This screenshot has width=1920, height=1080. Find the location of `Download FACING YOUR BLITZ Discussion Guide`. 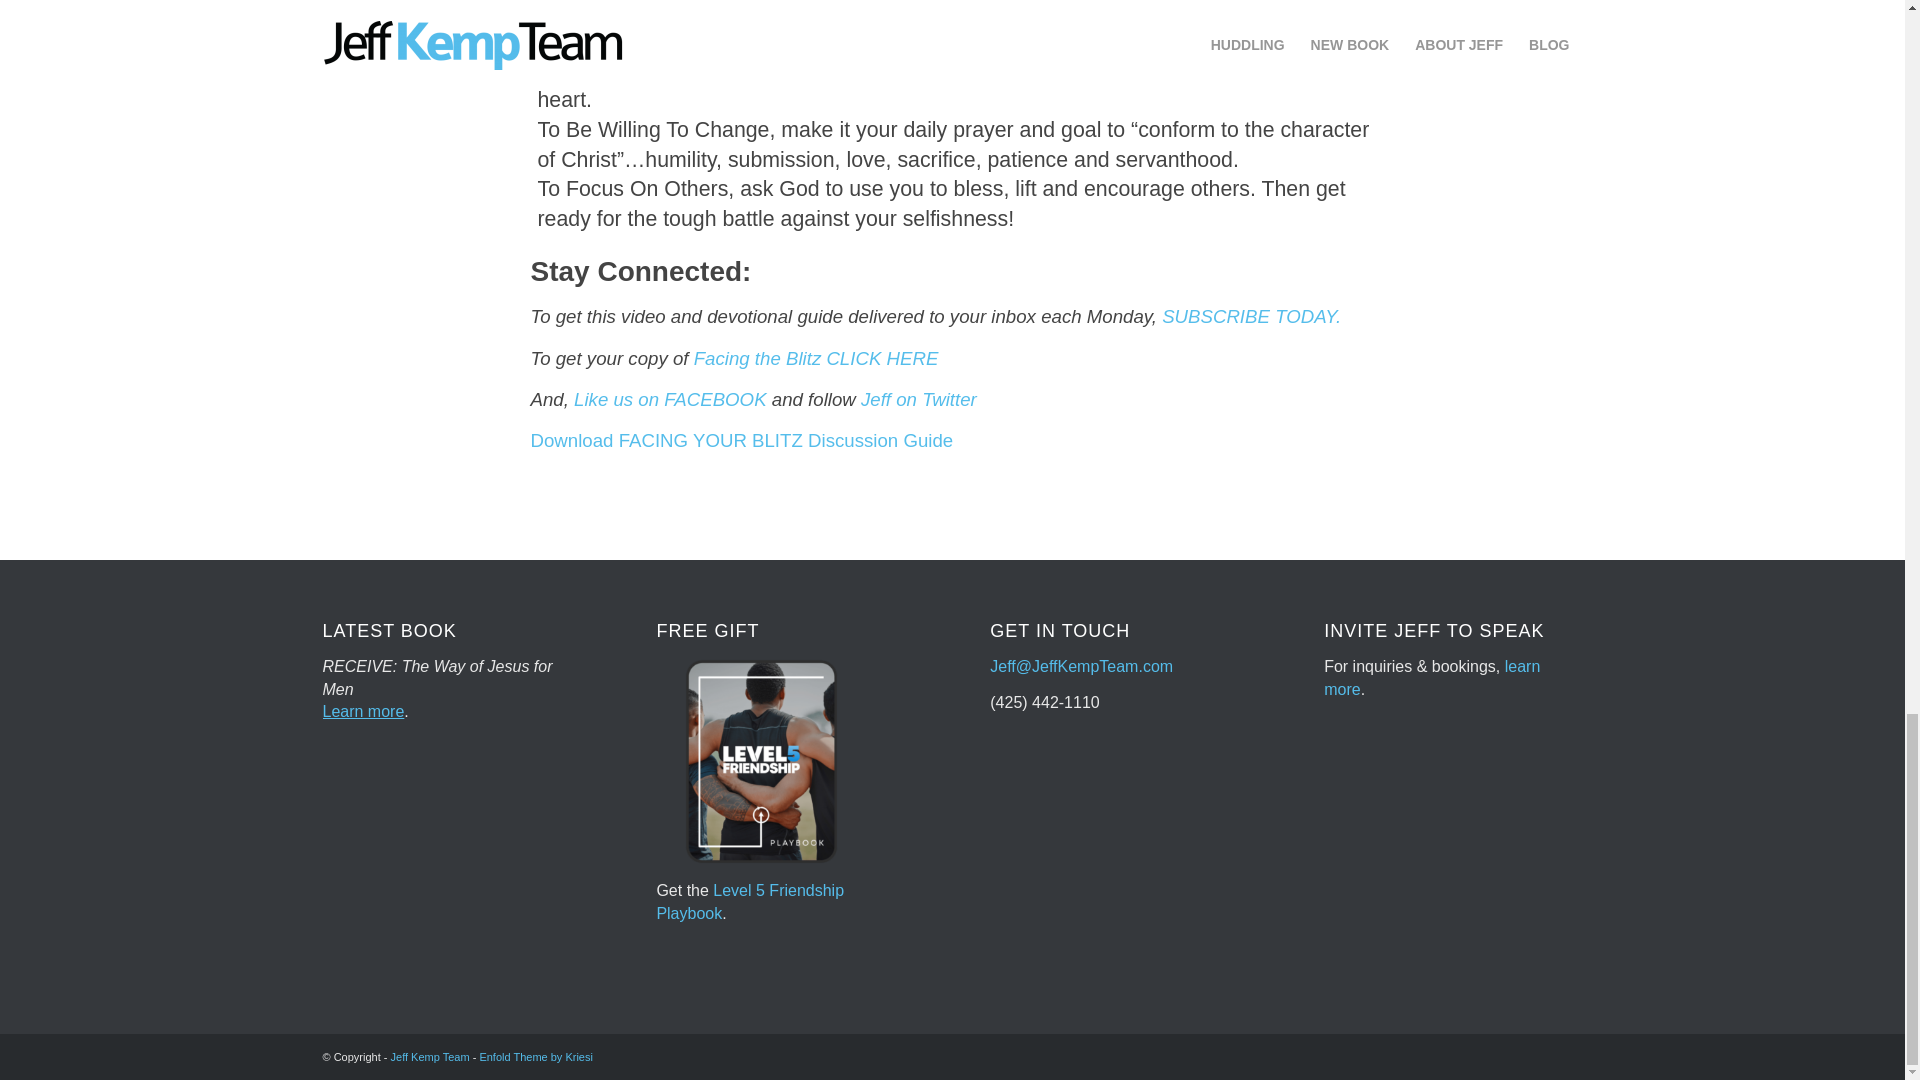

Download FACING YOUR BLITZ Discussion Guide is located at coordinates (740, 440).